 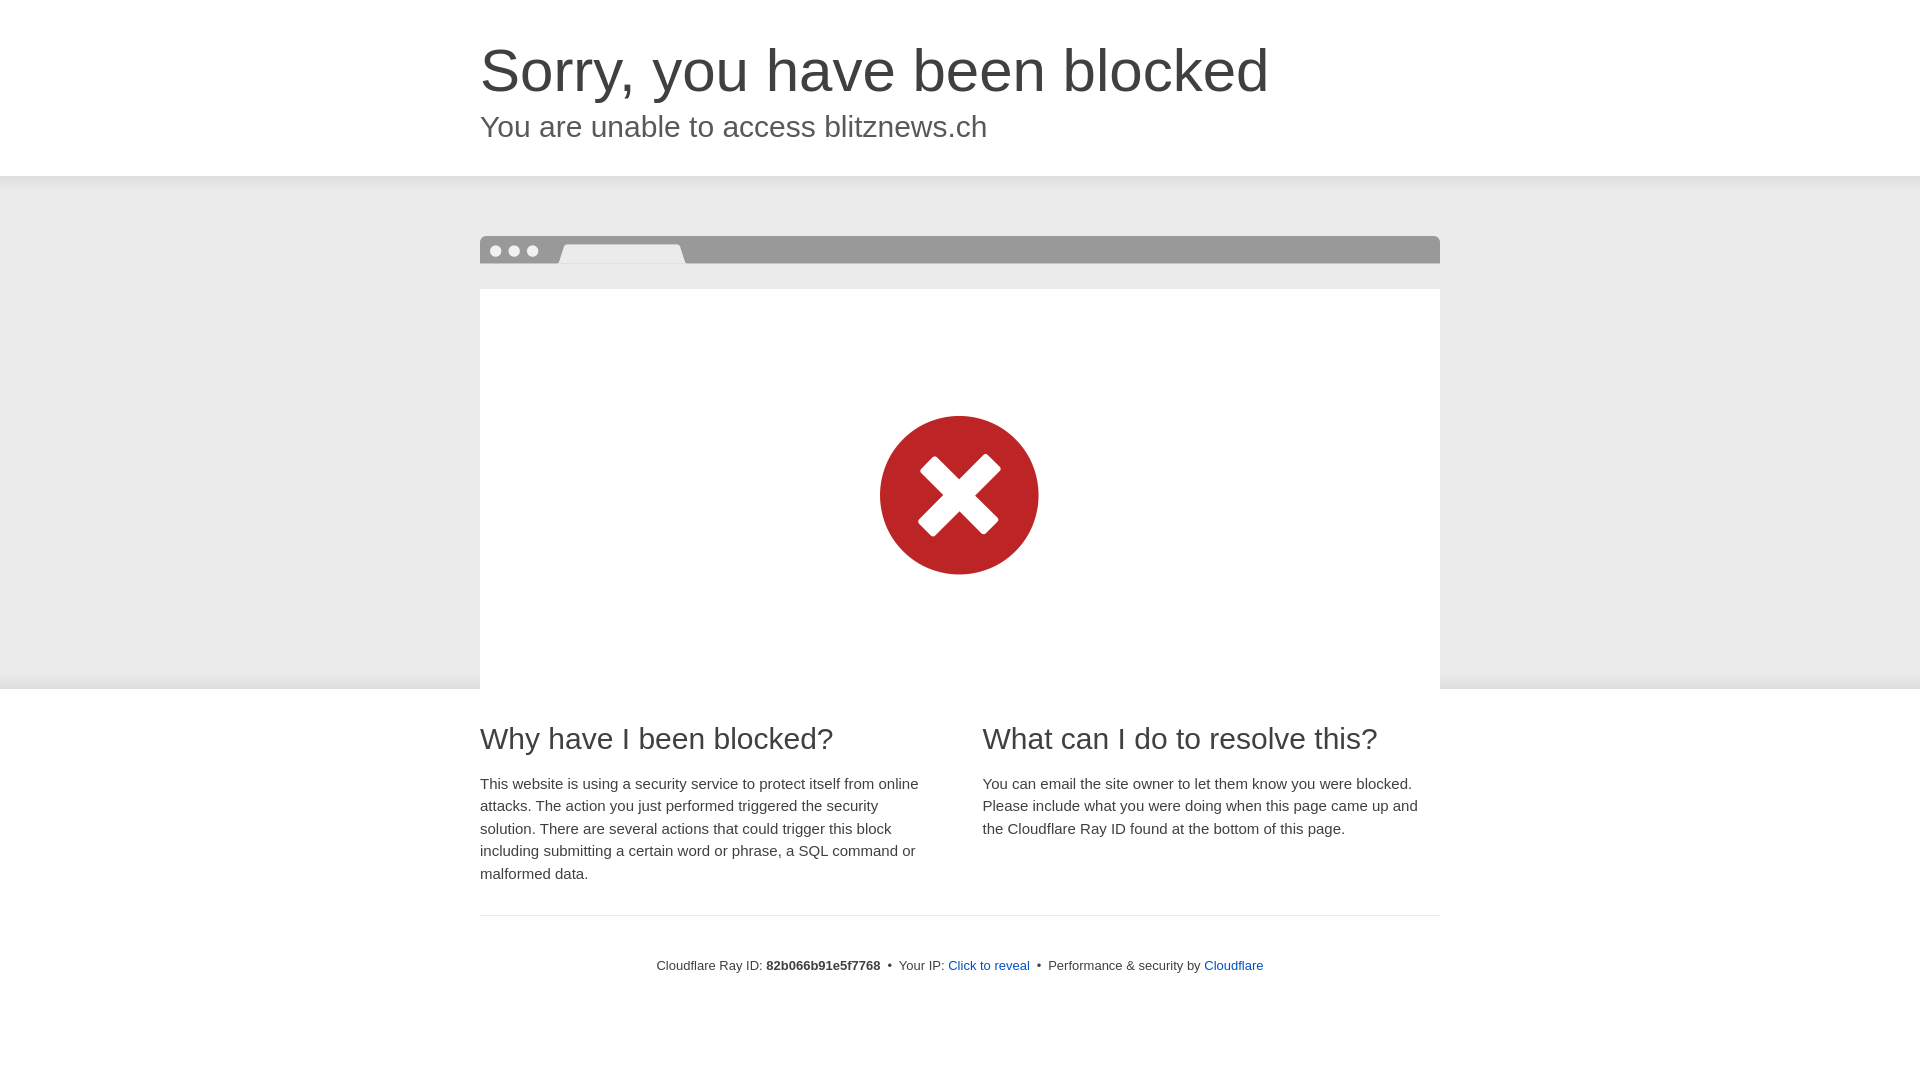 I want to click on Click to reveal, so click(x=989, y=966).